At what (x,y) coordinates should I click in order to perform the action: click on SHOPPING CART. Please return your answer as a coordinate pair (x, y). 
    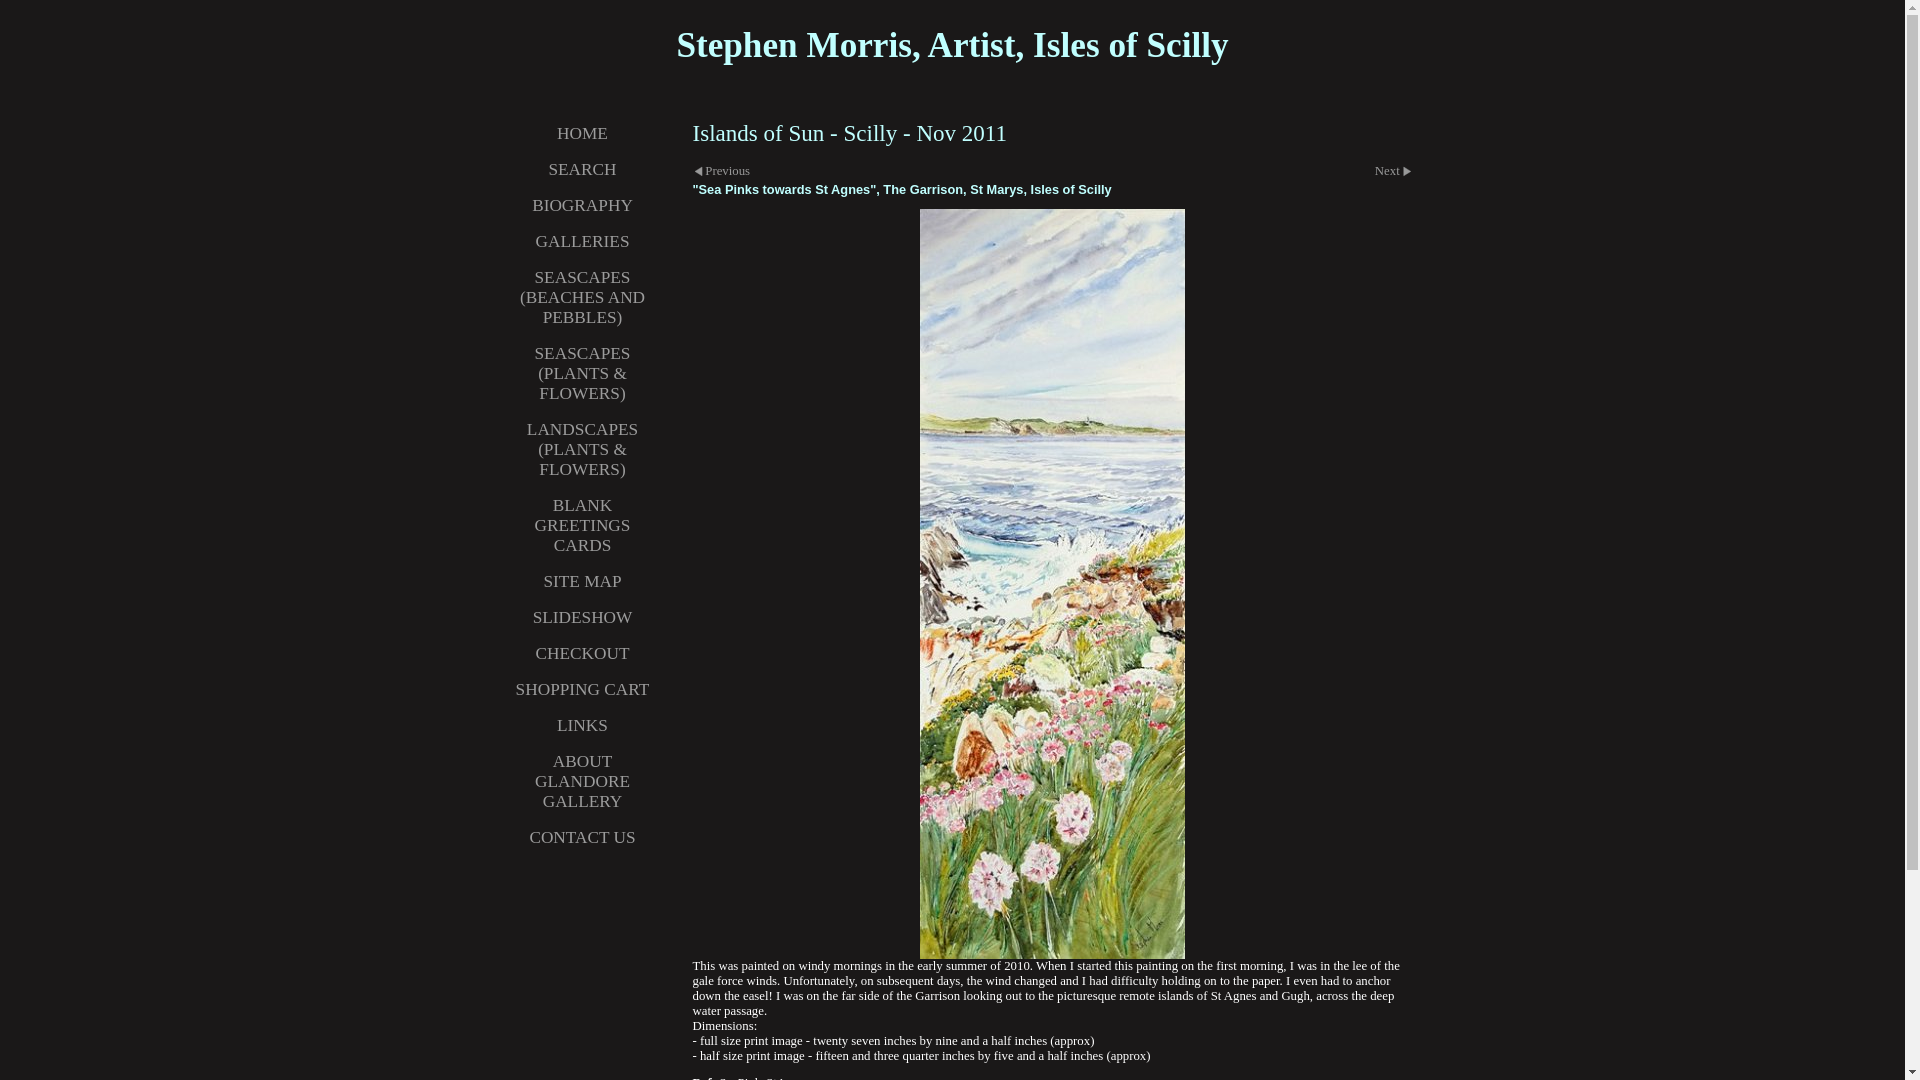
    Looking at the image, I should click on (582, 690).